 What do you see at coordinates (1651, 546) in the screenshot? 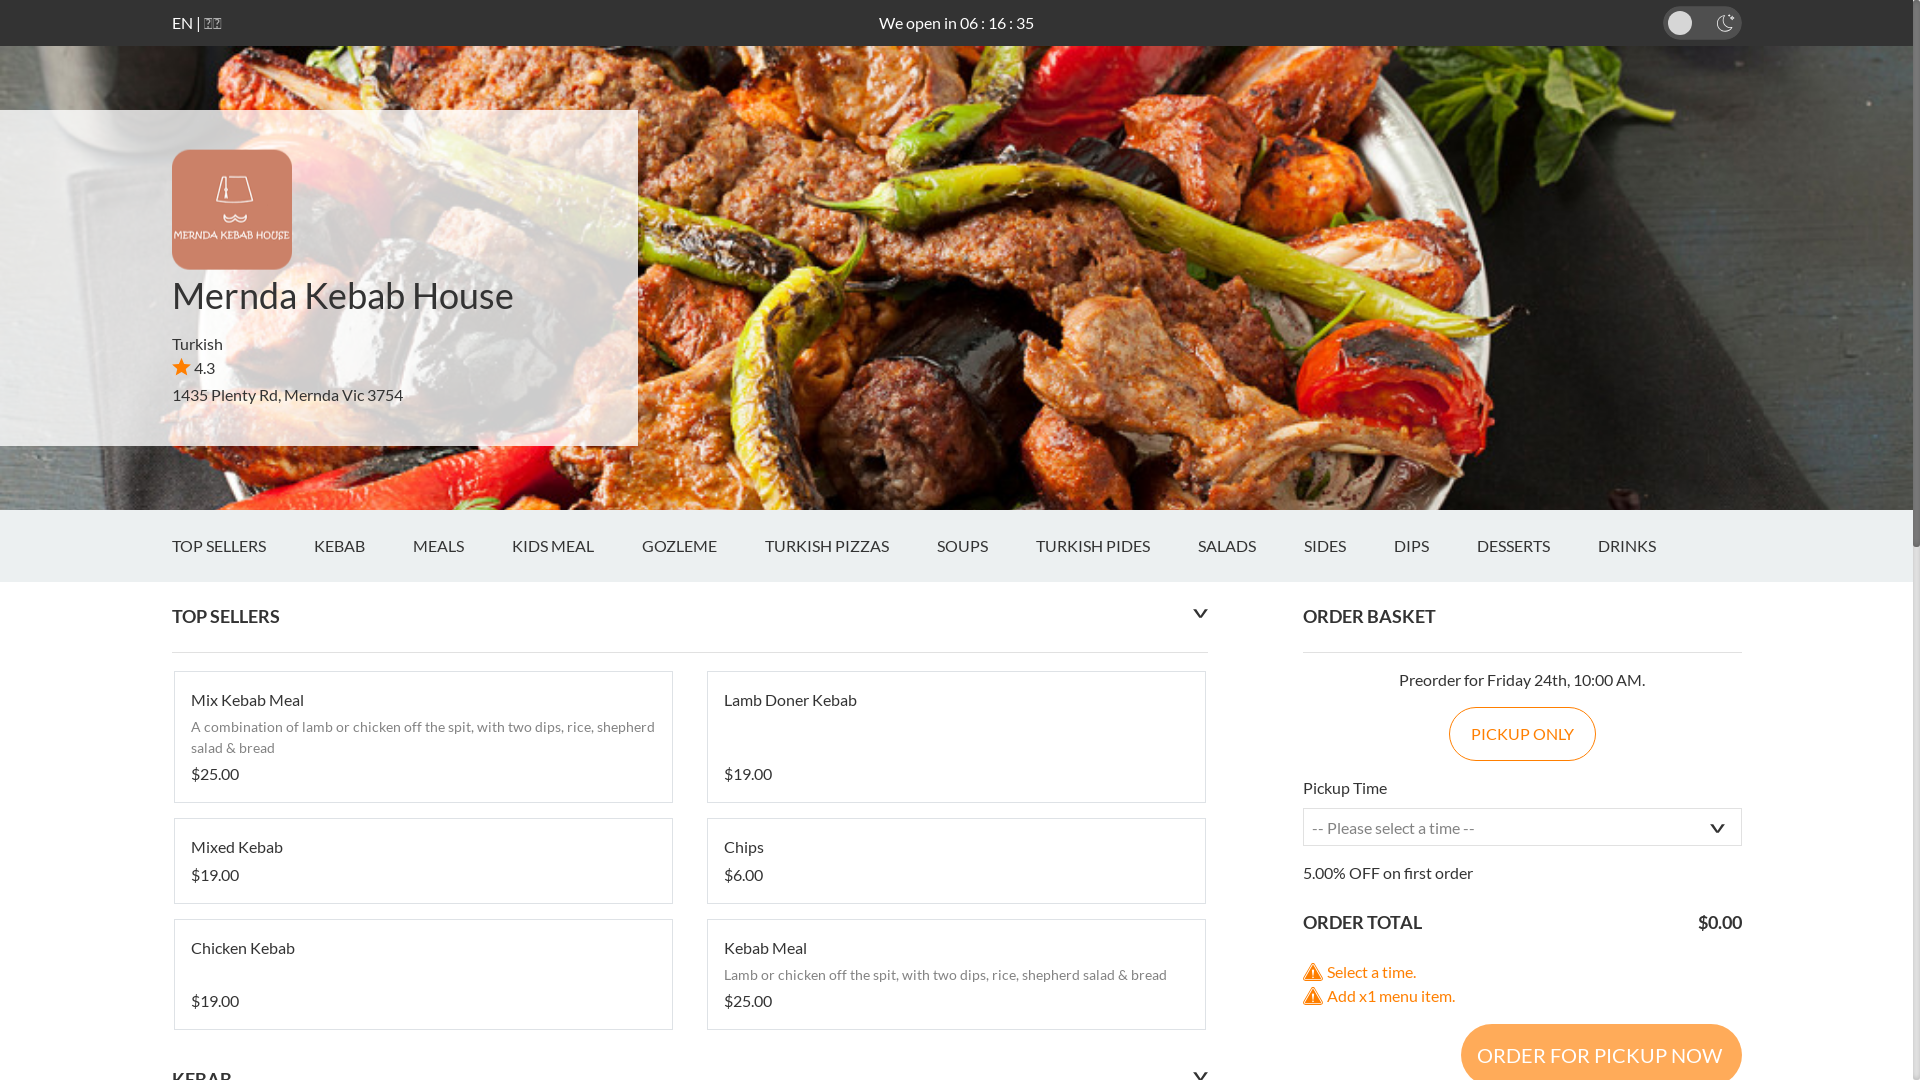
I see `DRINKS` at bounding box center [1651, 546].